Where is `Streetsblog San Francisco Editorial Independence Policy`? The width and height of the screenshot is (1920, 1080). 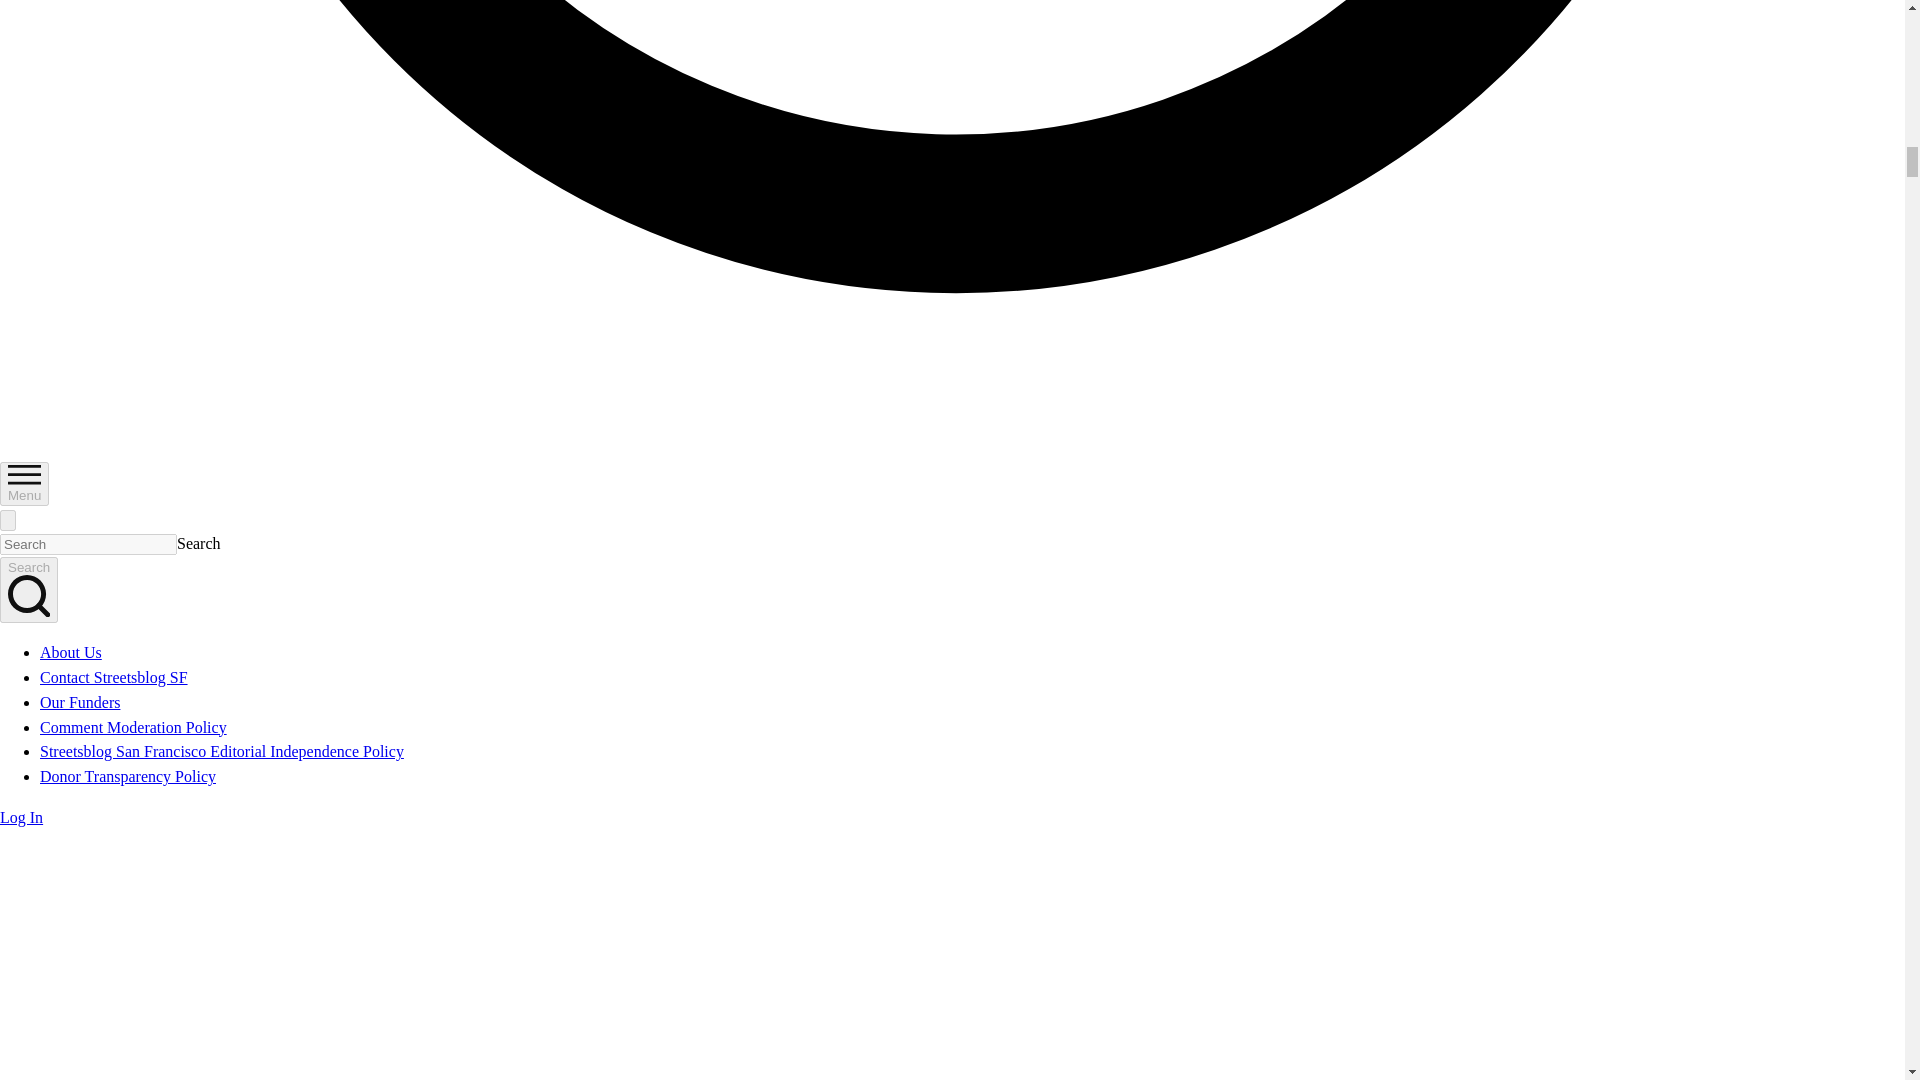 Streetsblog San Francisco Editorial Independence Policy is located at coordinates (222, 752).